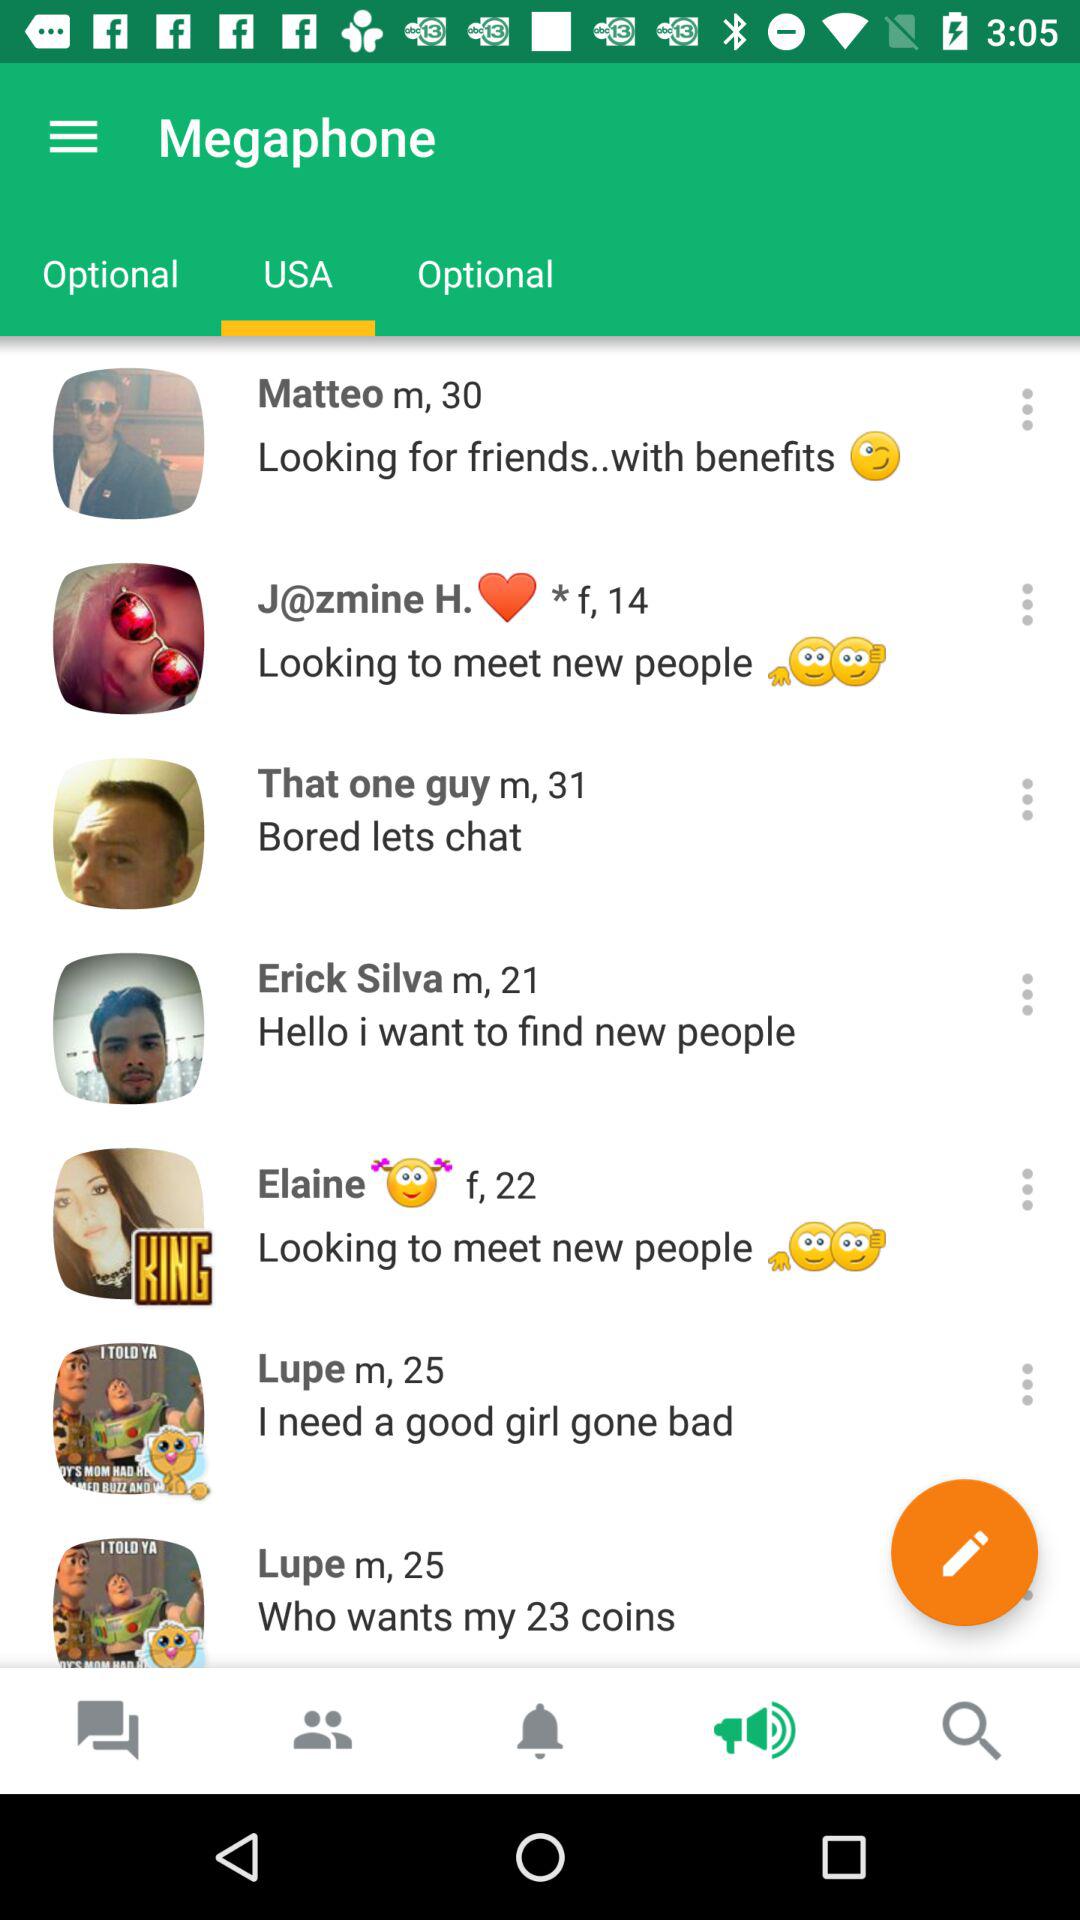  I want to click on asking to see options, so click(1028, 604).